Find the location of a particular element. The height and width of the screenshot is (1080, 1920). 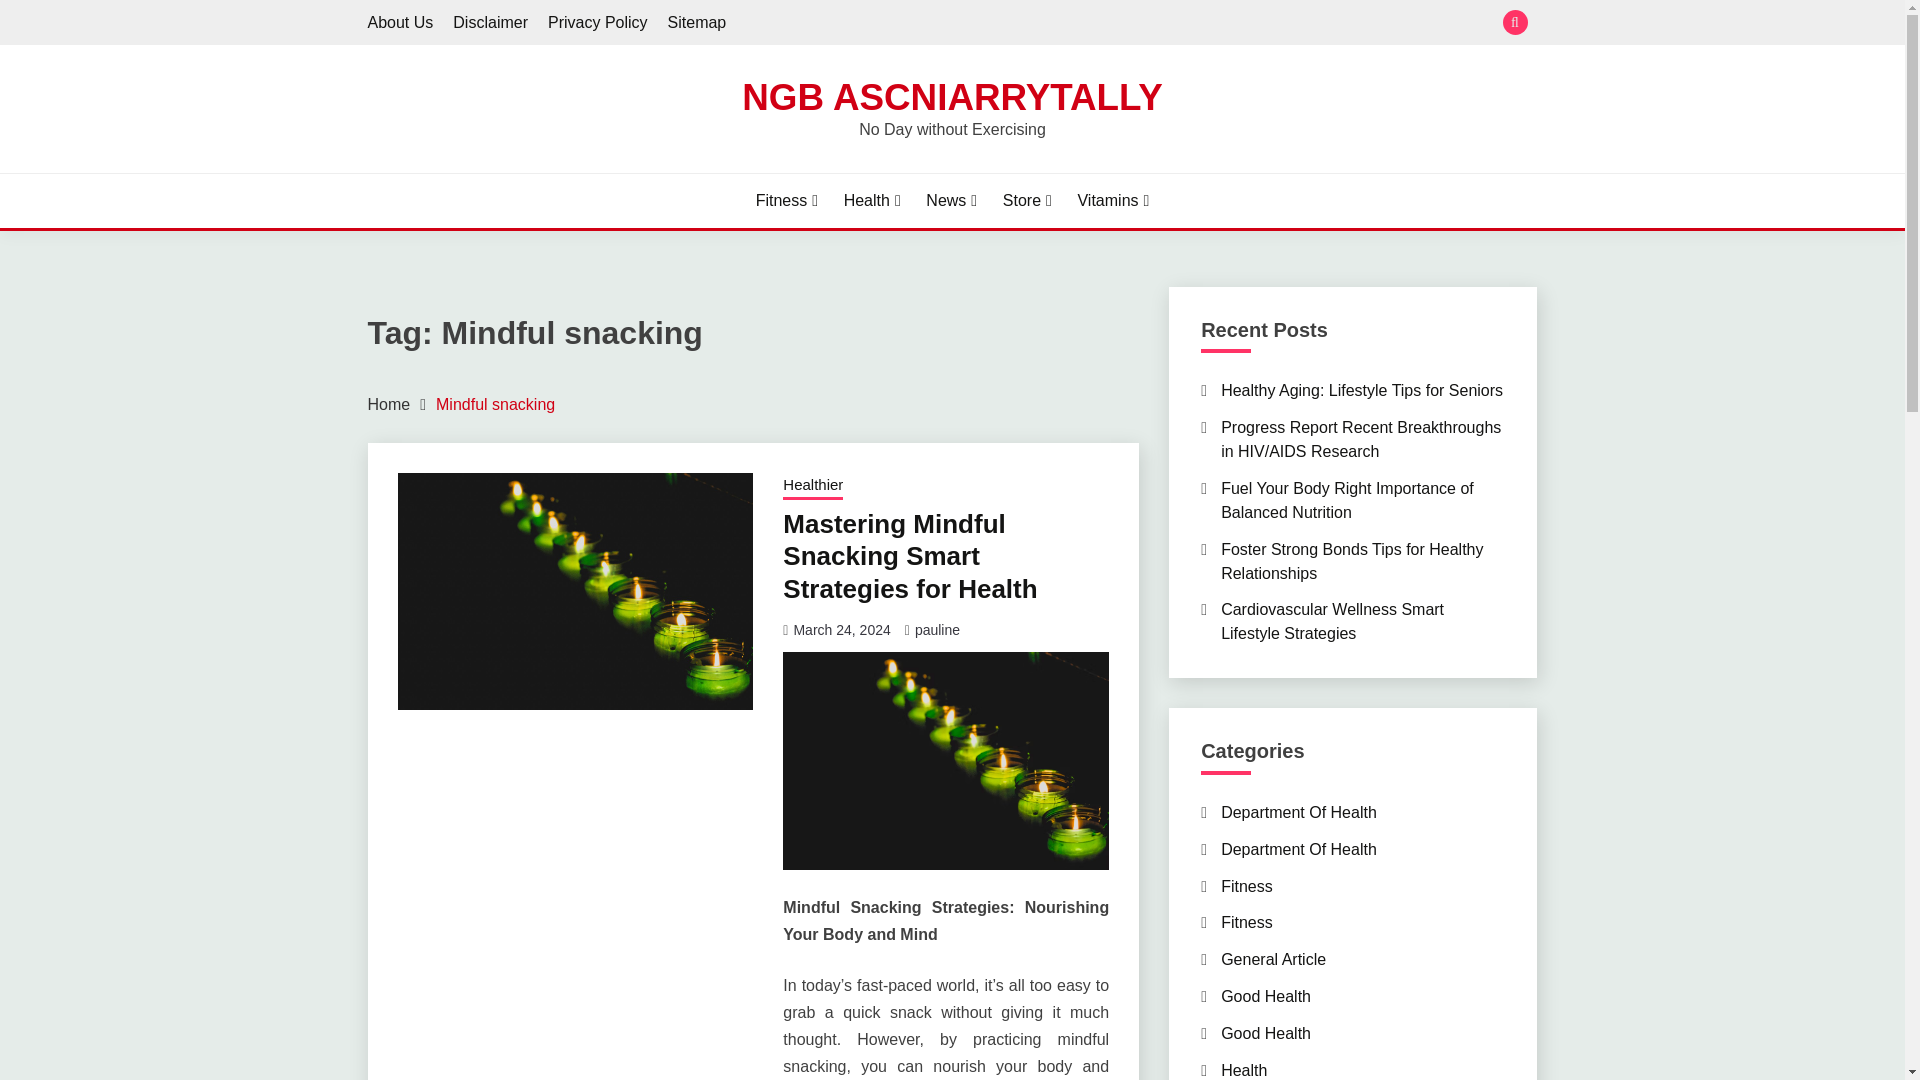

NGB ASCNIARRYTALLY is located at coordinates (951, 96).